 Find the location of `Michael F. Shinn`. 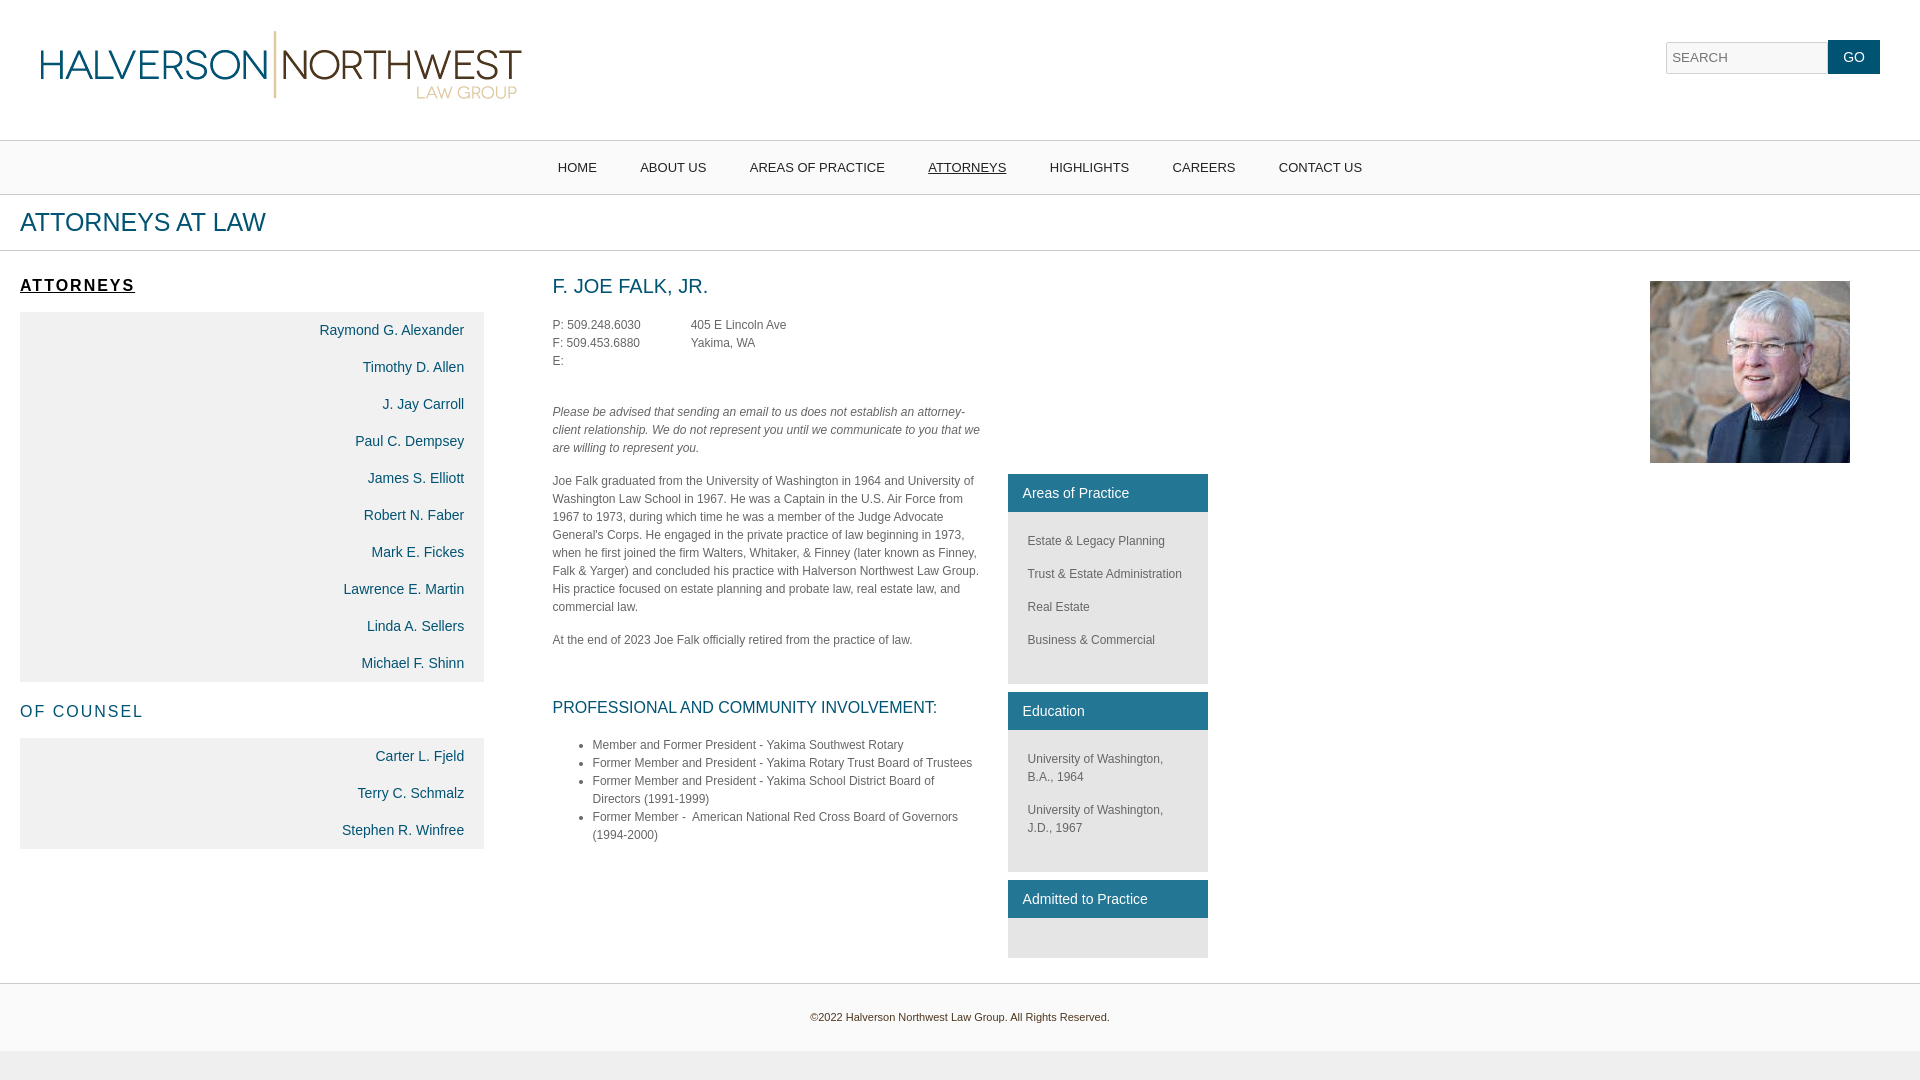

Michael F. Shinn is located at coordinates (251, 662).